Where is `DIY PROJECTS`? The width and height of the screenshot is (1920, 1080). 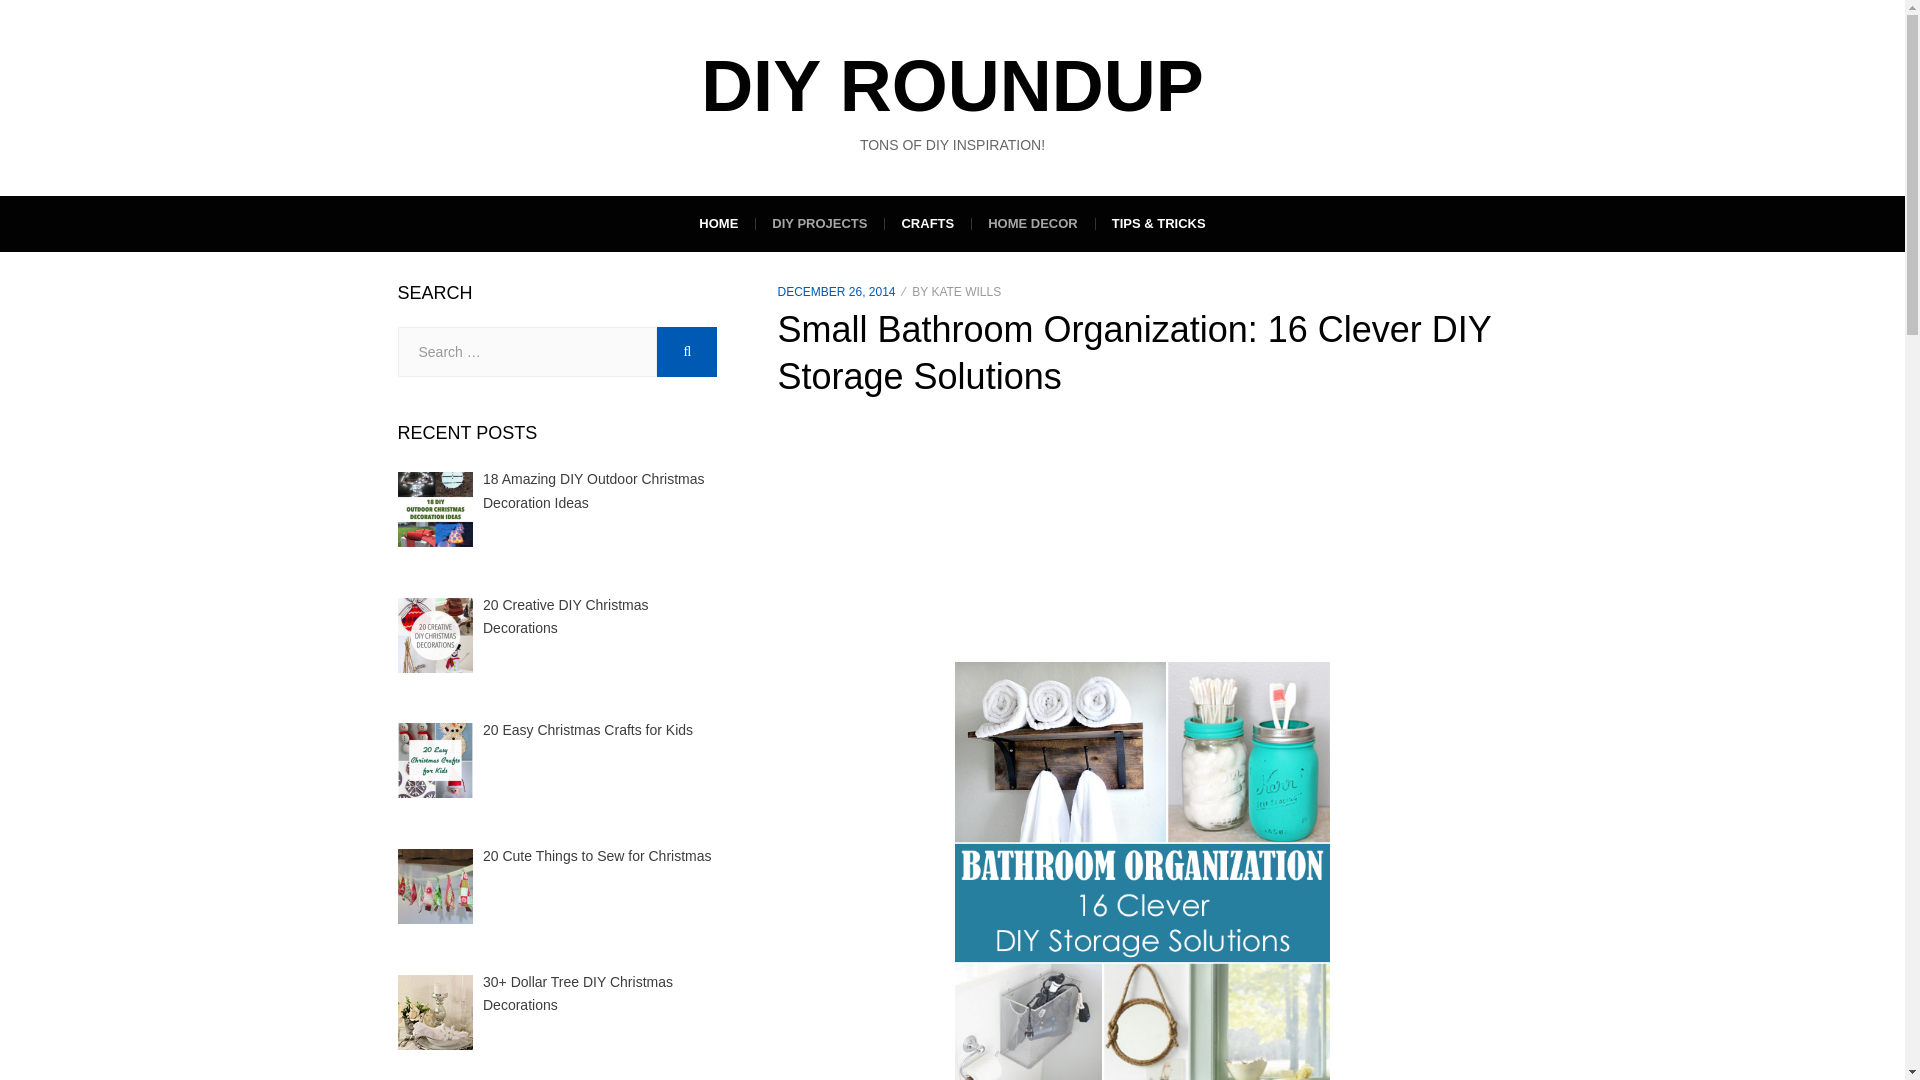
DIY PROJECTS is located at coordinates (818, 223).